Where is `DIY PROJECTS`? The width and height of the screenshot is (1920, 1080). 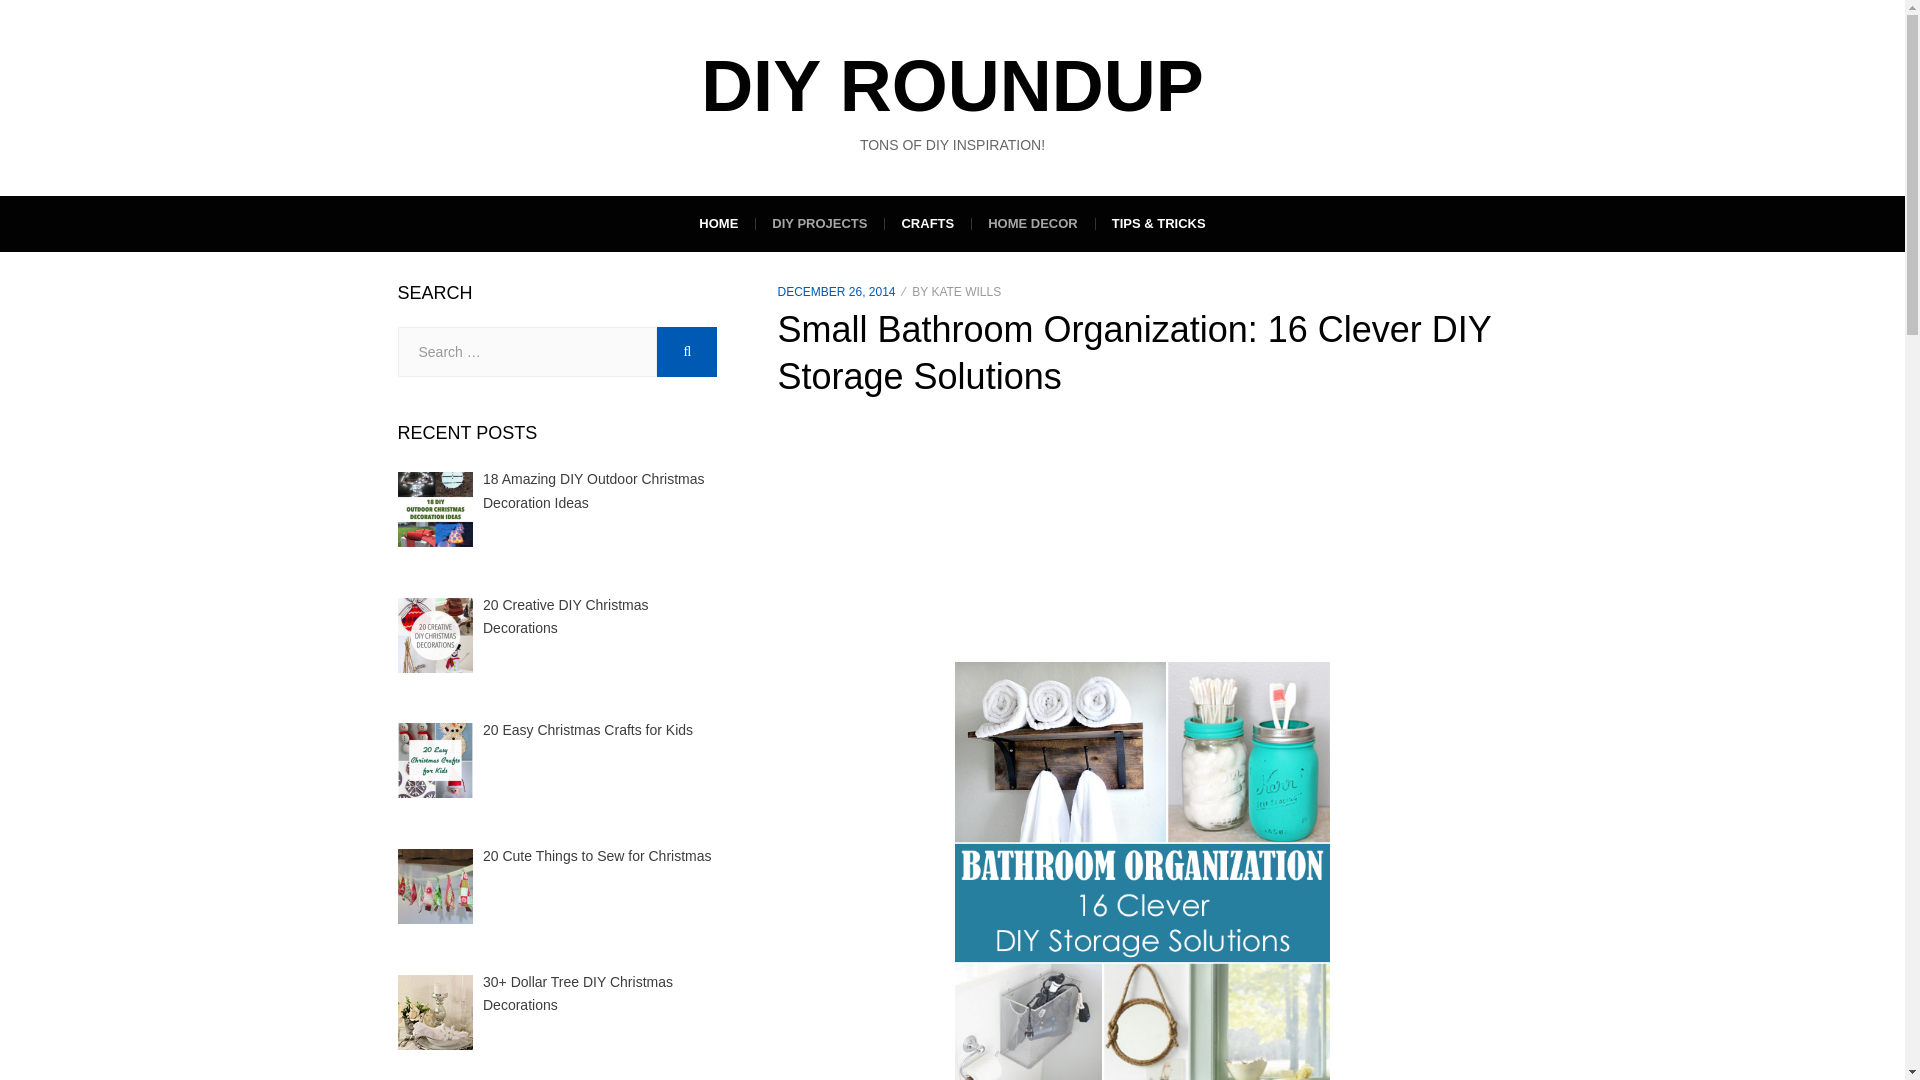
DIY PROJECTS is located at coordinates (818, 223).